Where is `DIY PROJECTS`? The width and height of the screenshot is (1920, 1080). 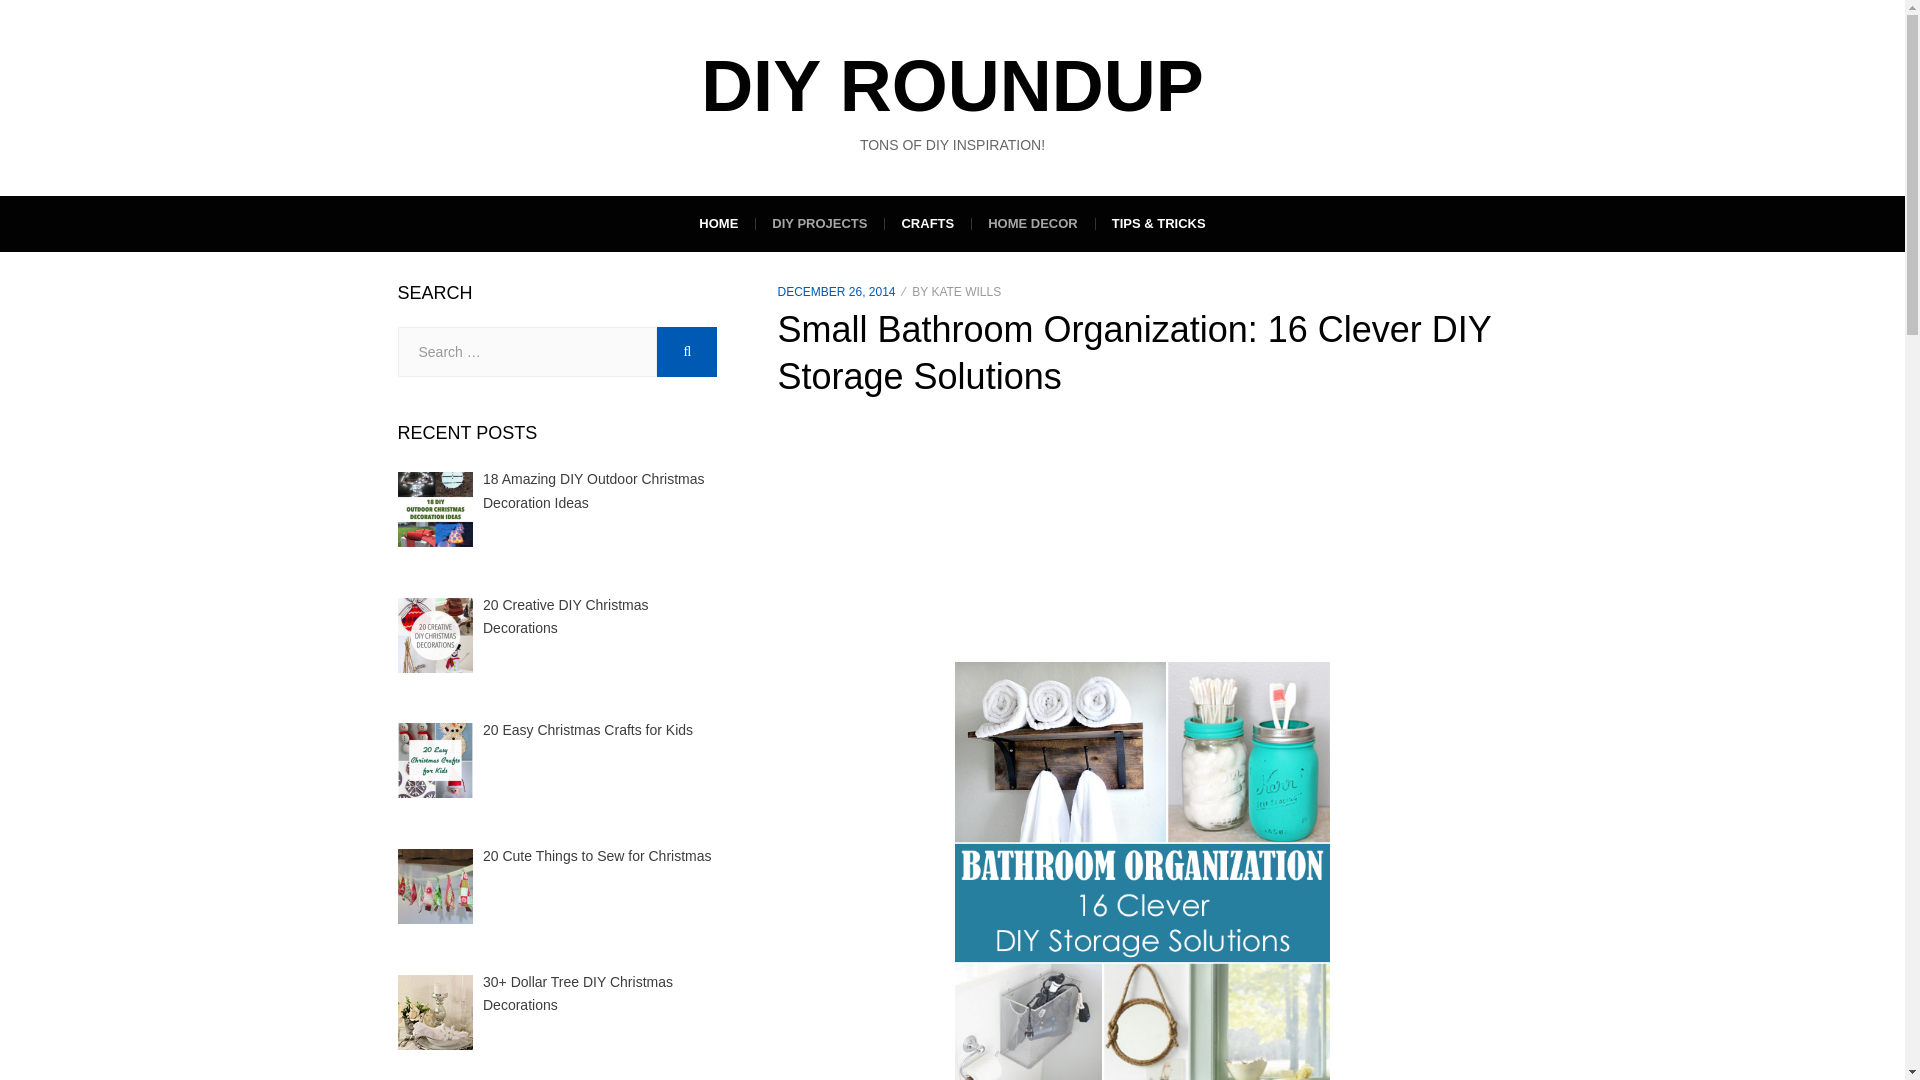
DIY PROJECTS is located at coordinates (818, 223).